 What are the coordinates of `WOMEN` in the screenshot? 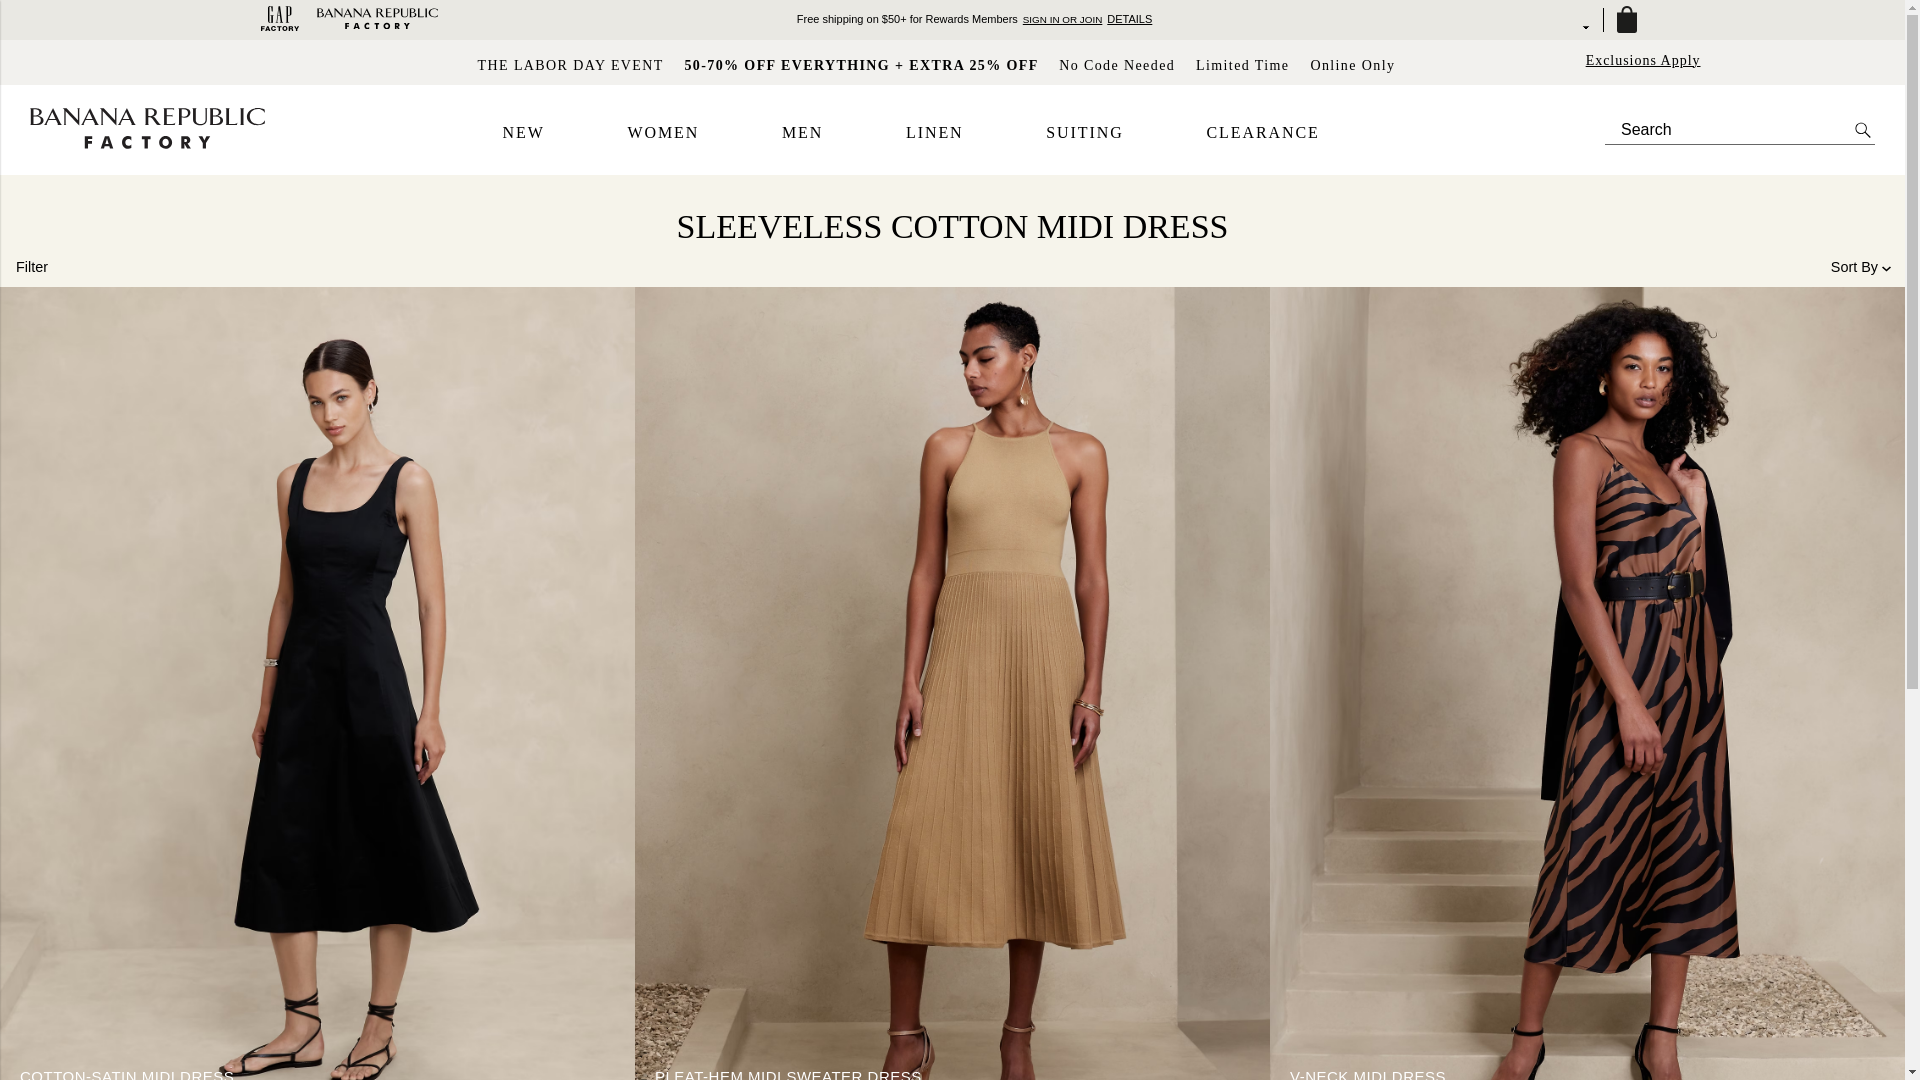 It's located at (662, 133).